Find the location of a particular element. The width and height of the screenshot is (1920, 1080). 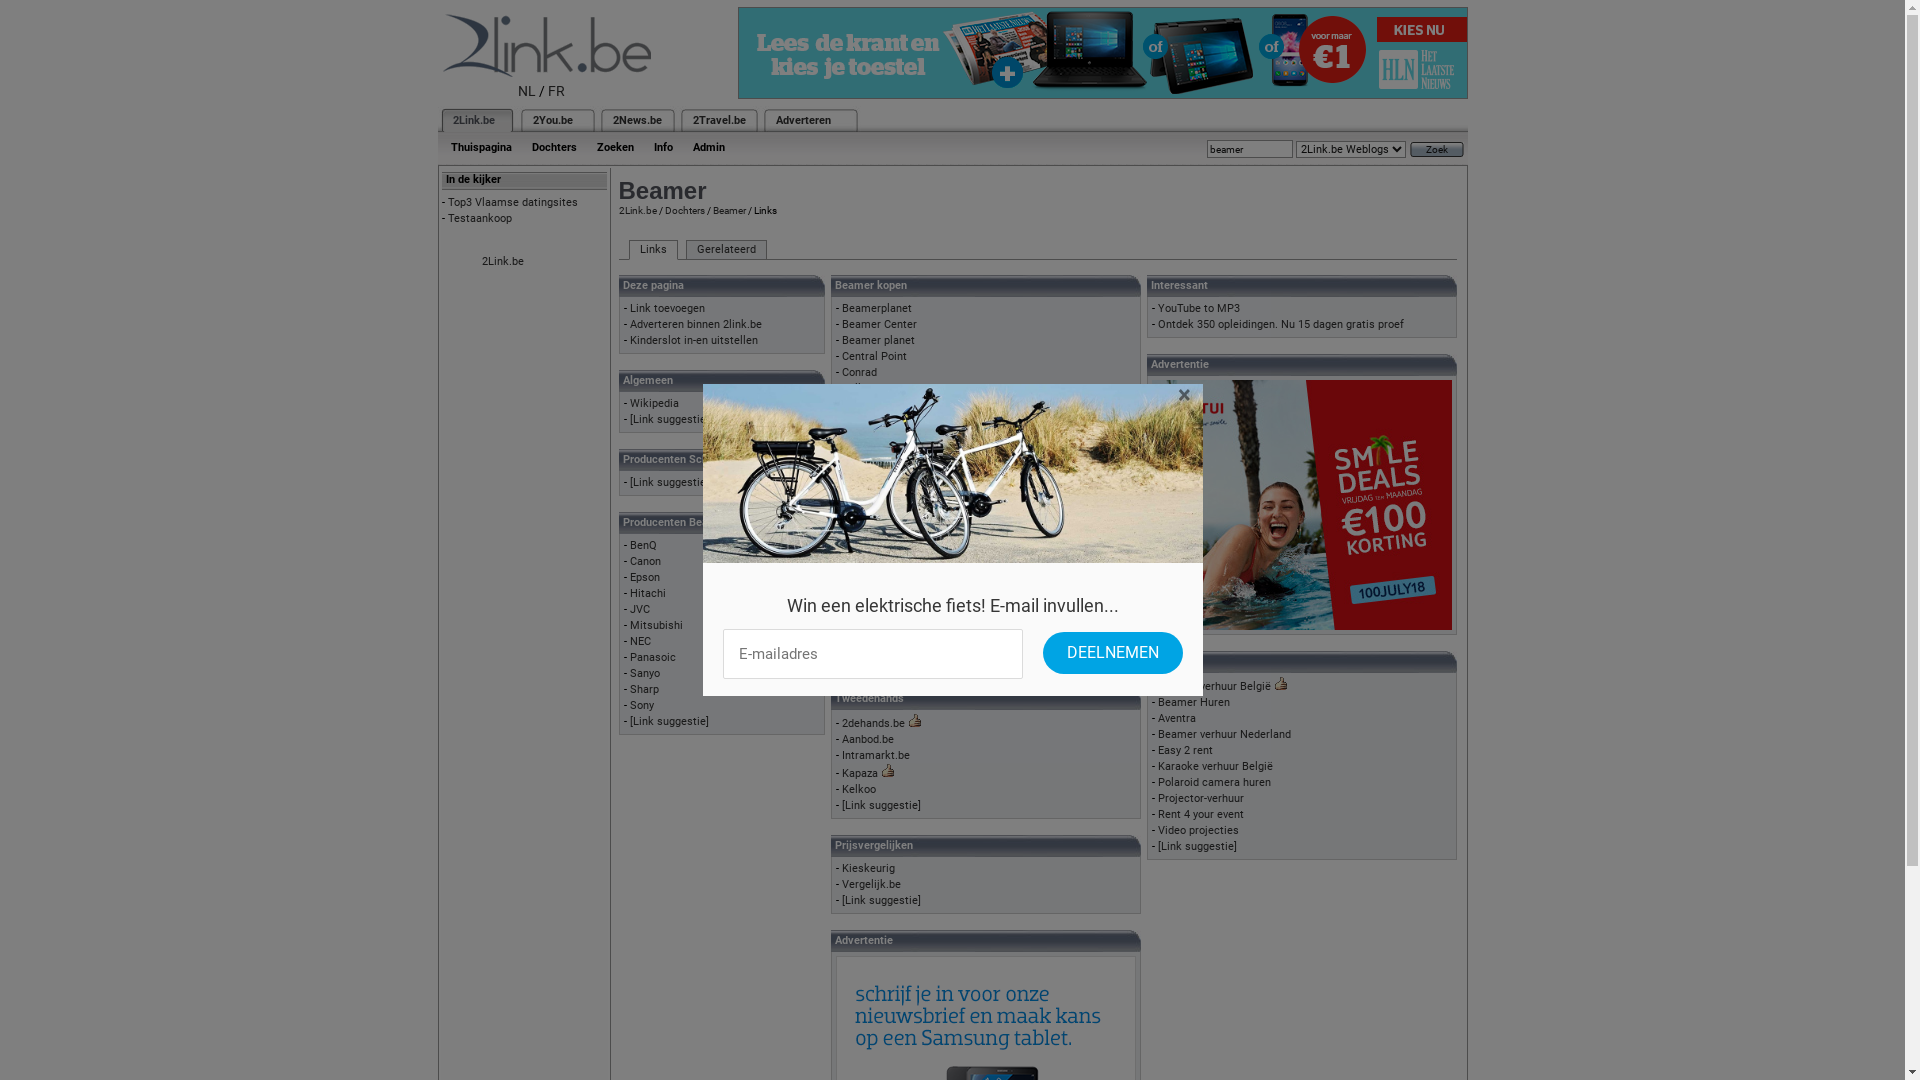

[Link suggestie] is located at coordinates (882, 900).